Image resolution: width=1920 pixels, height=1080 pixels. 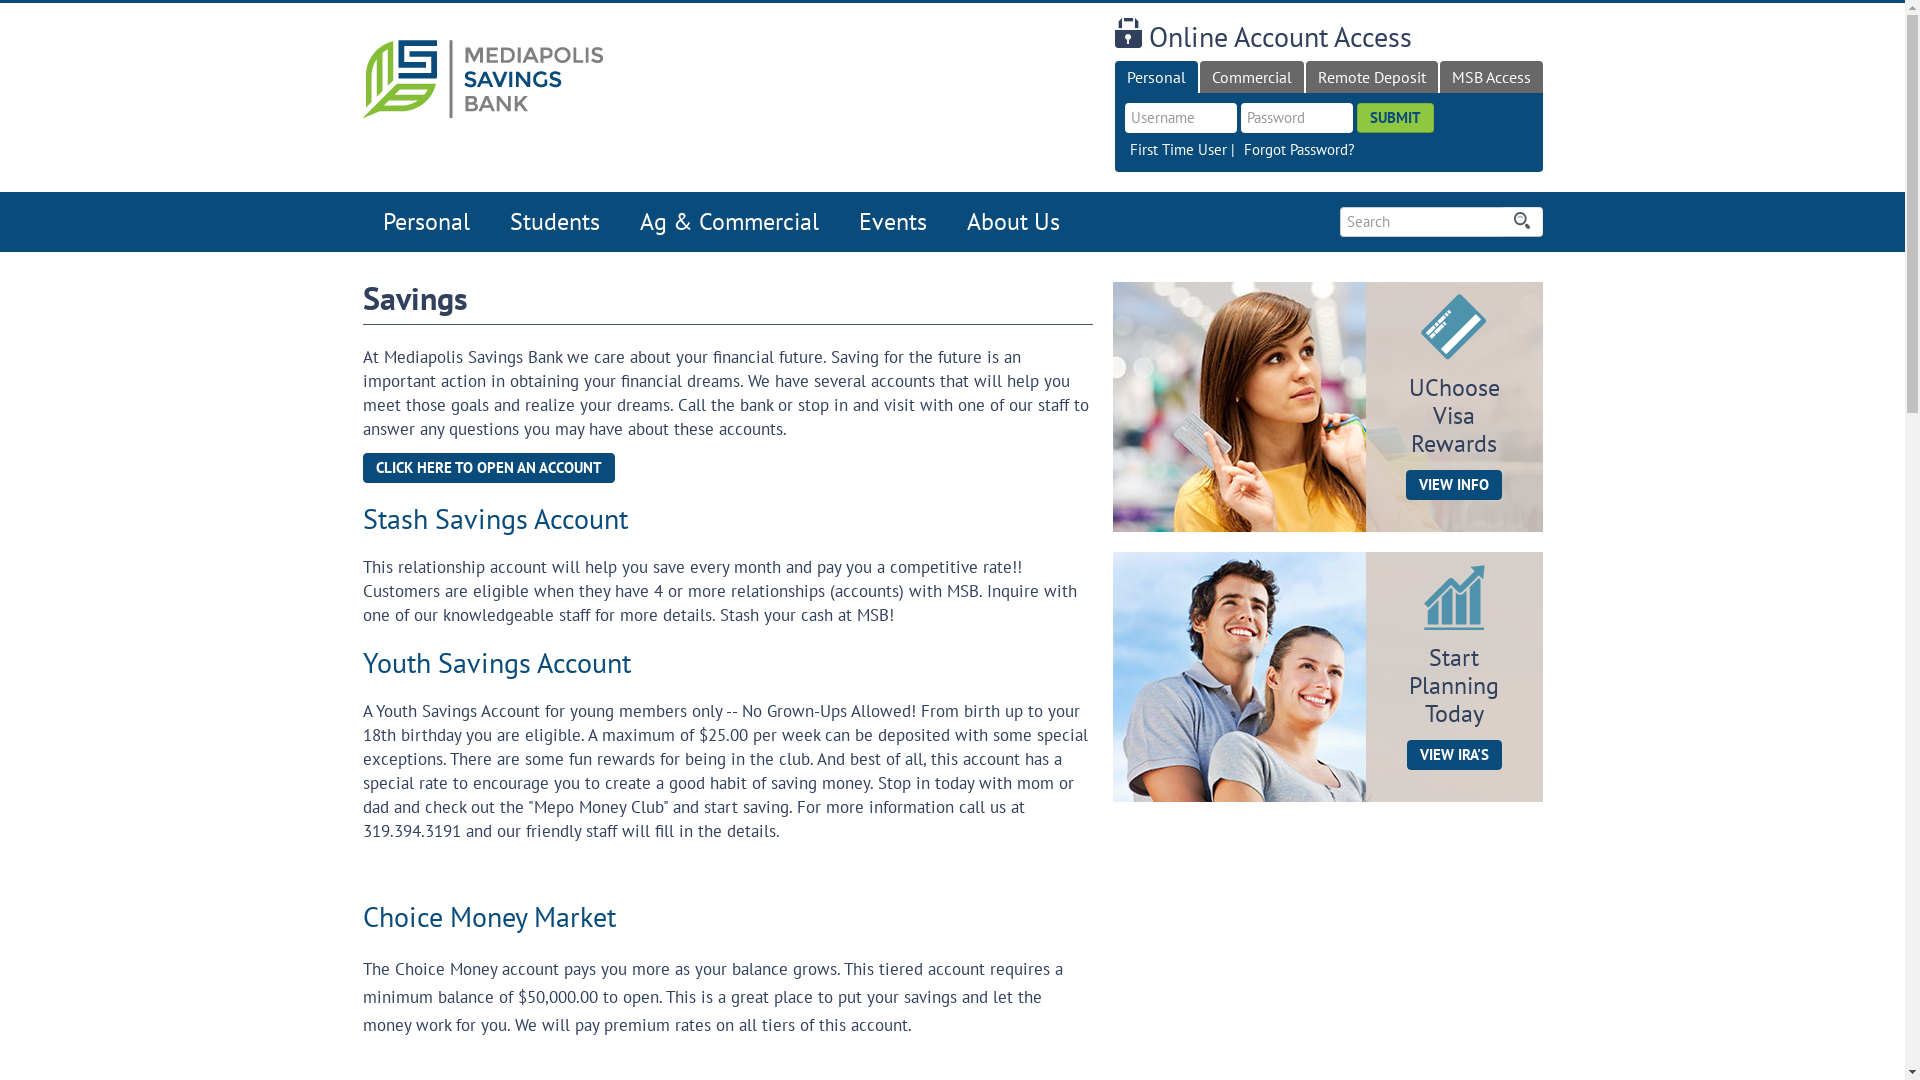 What do you see at coordinates (1492, 77) in the screenshot?
I see `MSB Access` at bounding box center [1492, 77].